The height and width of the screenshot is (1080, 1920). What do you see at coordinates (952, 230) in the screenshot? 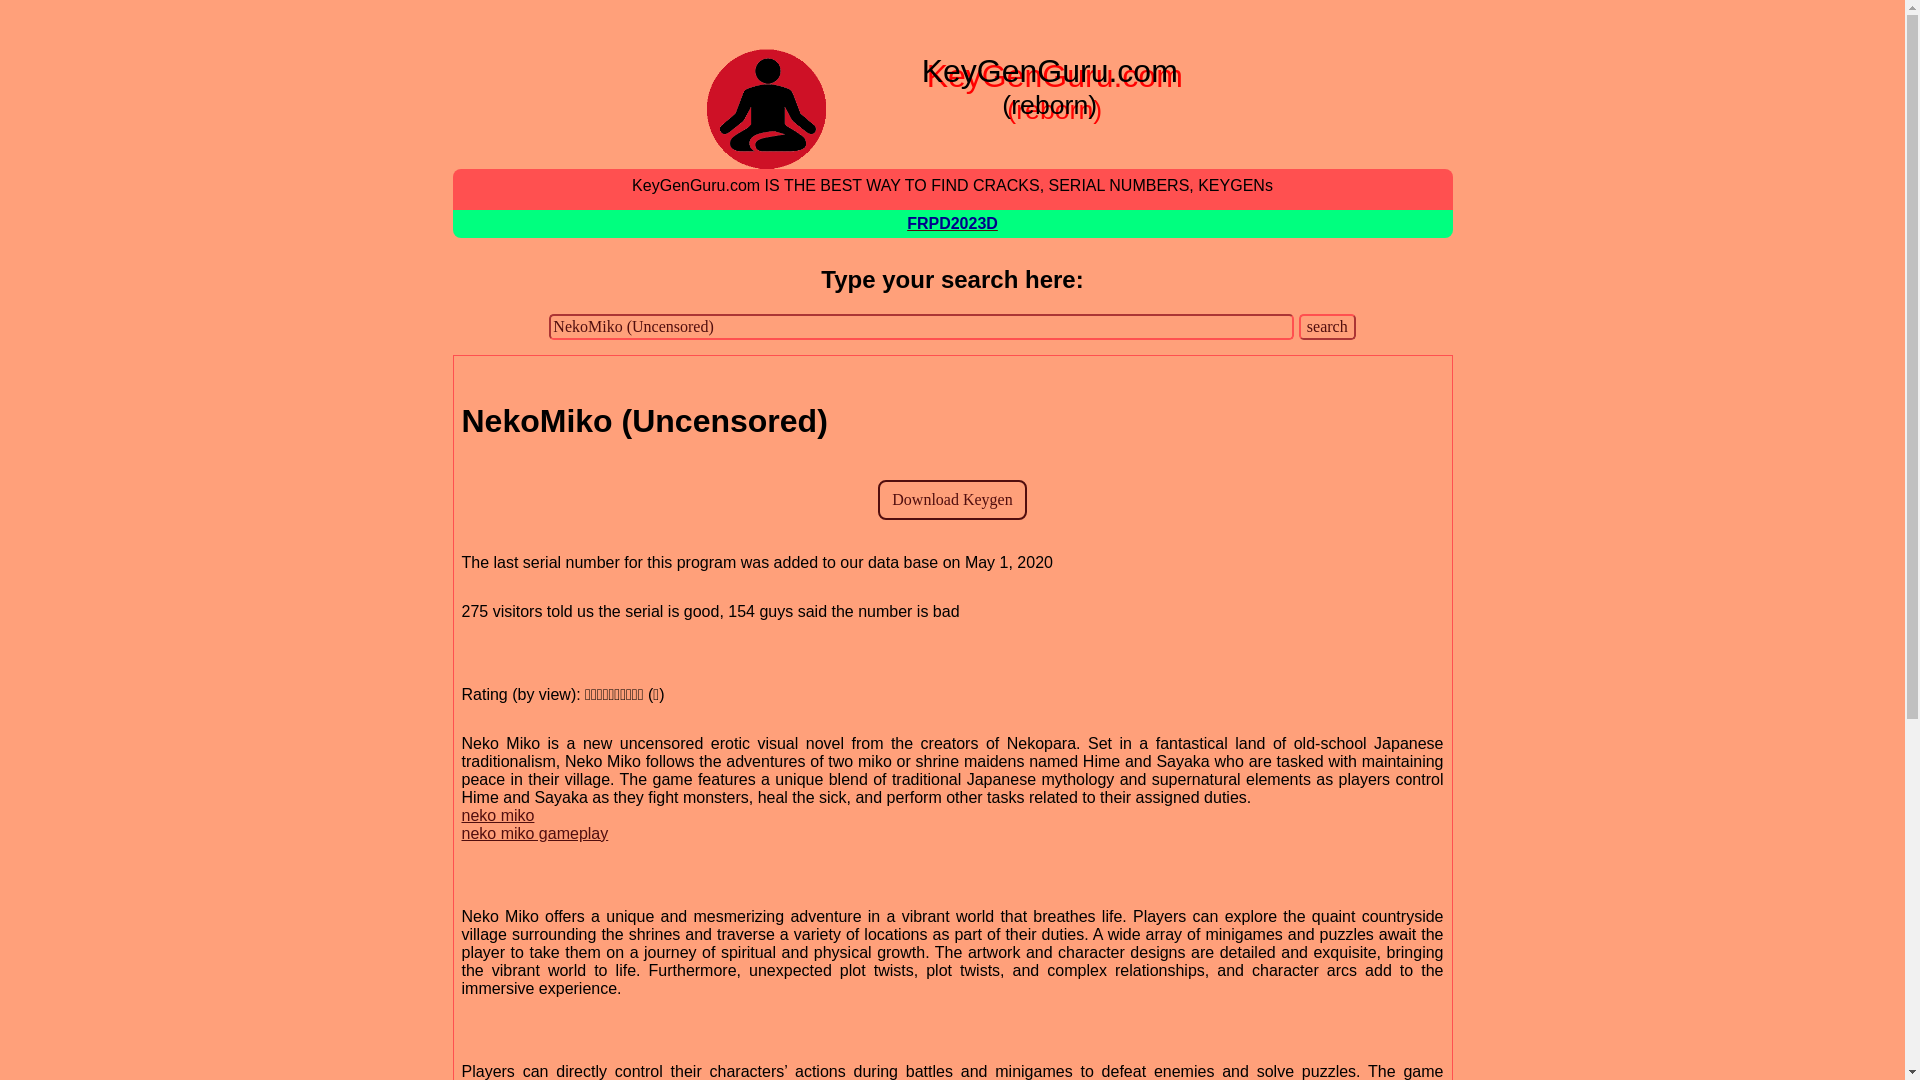
I see `FRPD2023D` at bounding box center [952, 230].